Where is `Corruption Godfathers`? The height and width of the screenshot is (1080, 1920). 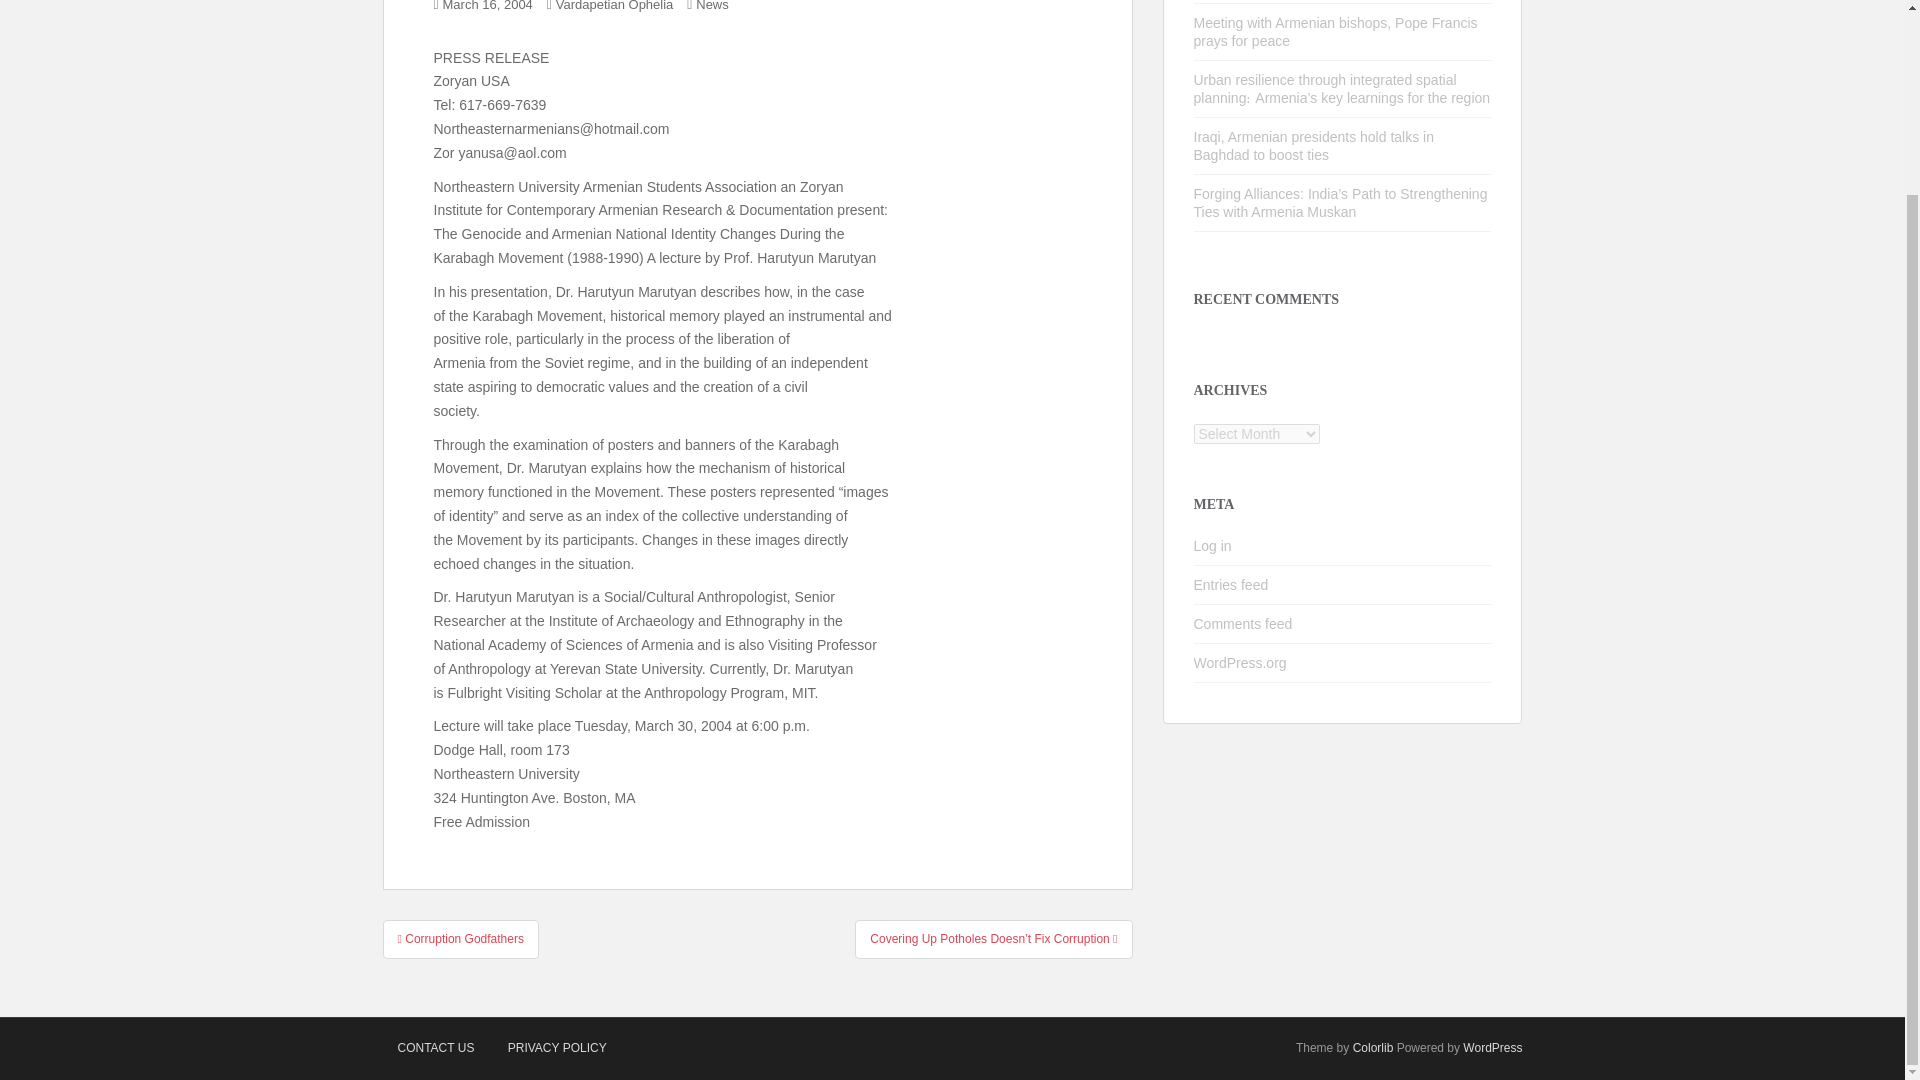
Corruption Godfathers is located at coordinates (460, 938).